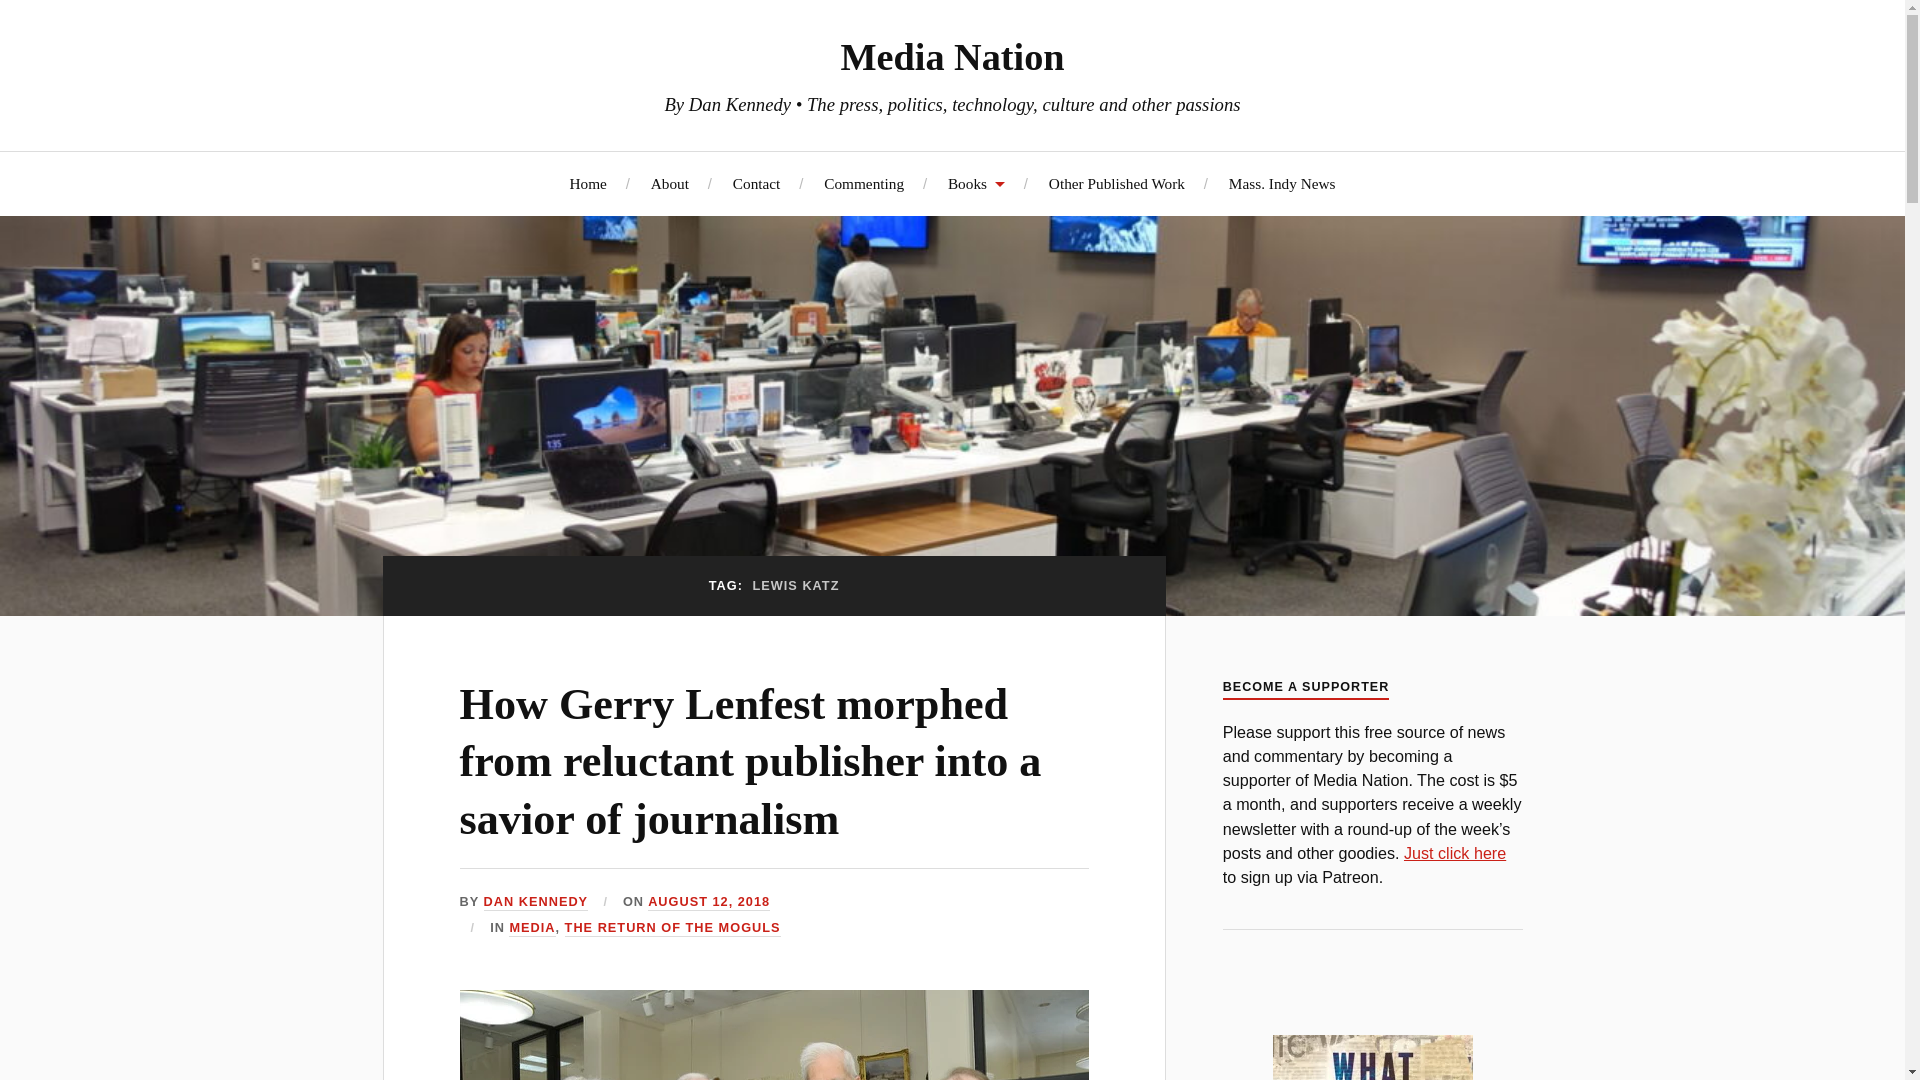 The width and height of the screenshot is (1920, 1080). What do you see at coordinates (976, 183) in the screenshot?
I see `Books` at bounding box center [976, 183].